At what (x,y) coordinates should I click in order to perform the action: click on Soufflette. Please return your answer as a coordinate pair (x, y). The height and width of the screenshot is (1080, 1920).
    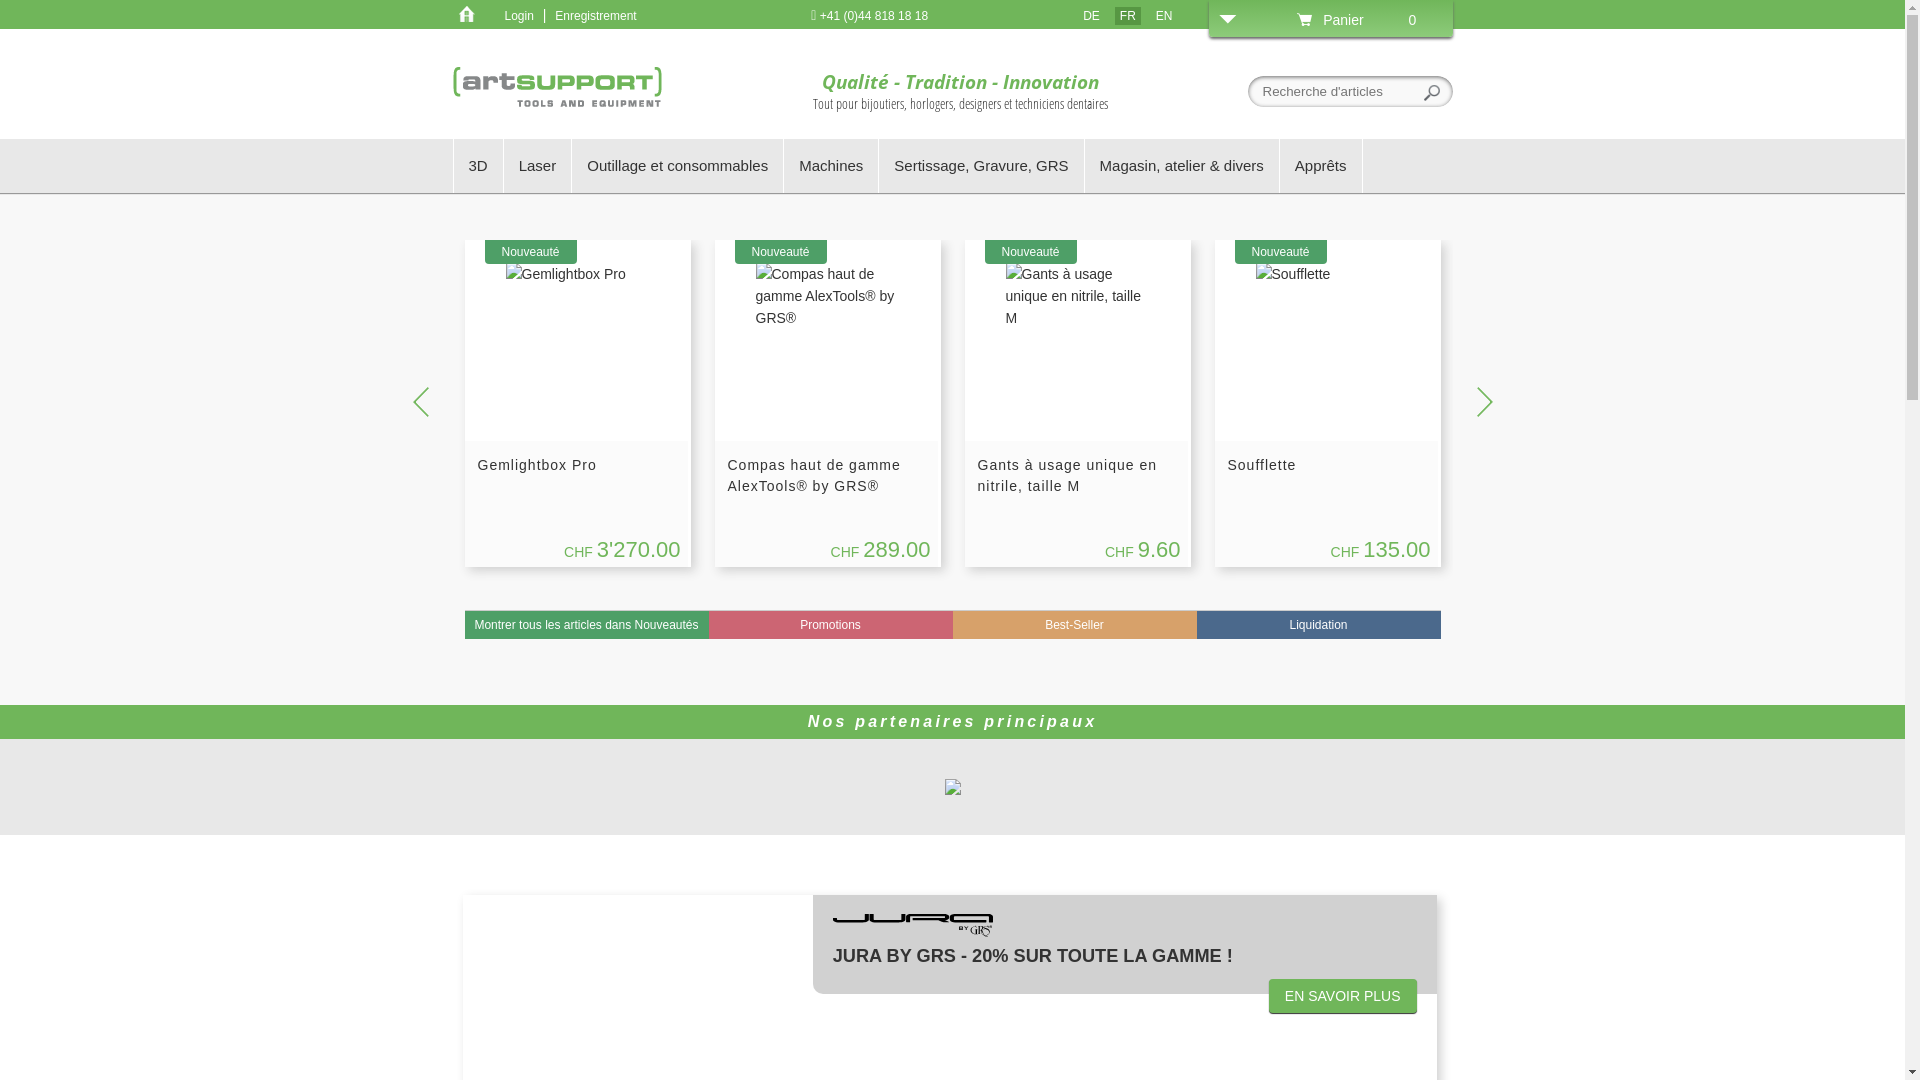
    Looking at the image, I should click on (1294, 274).